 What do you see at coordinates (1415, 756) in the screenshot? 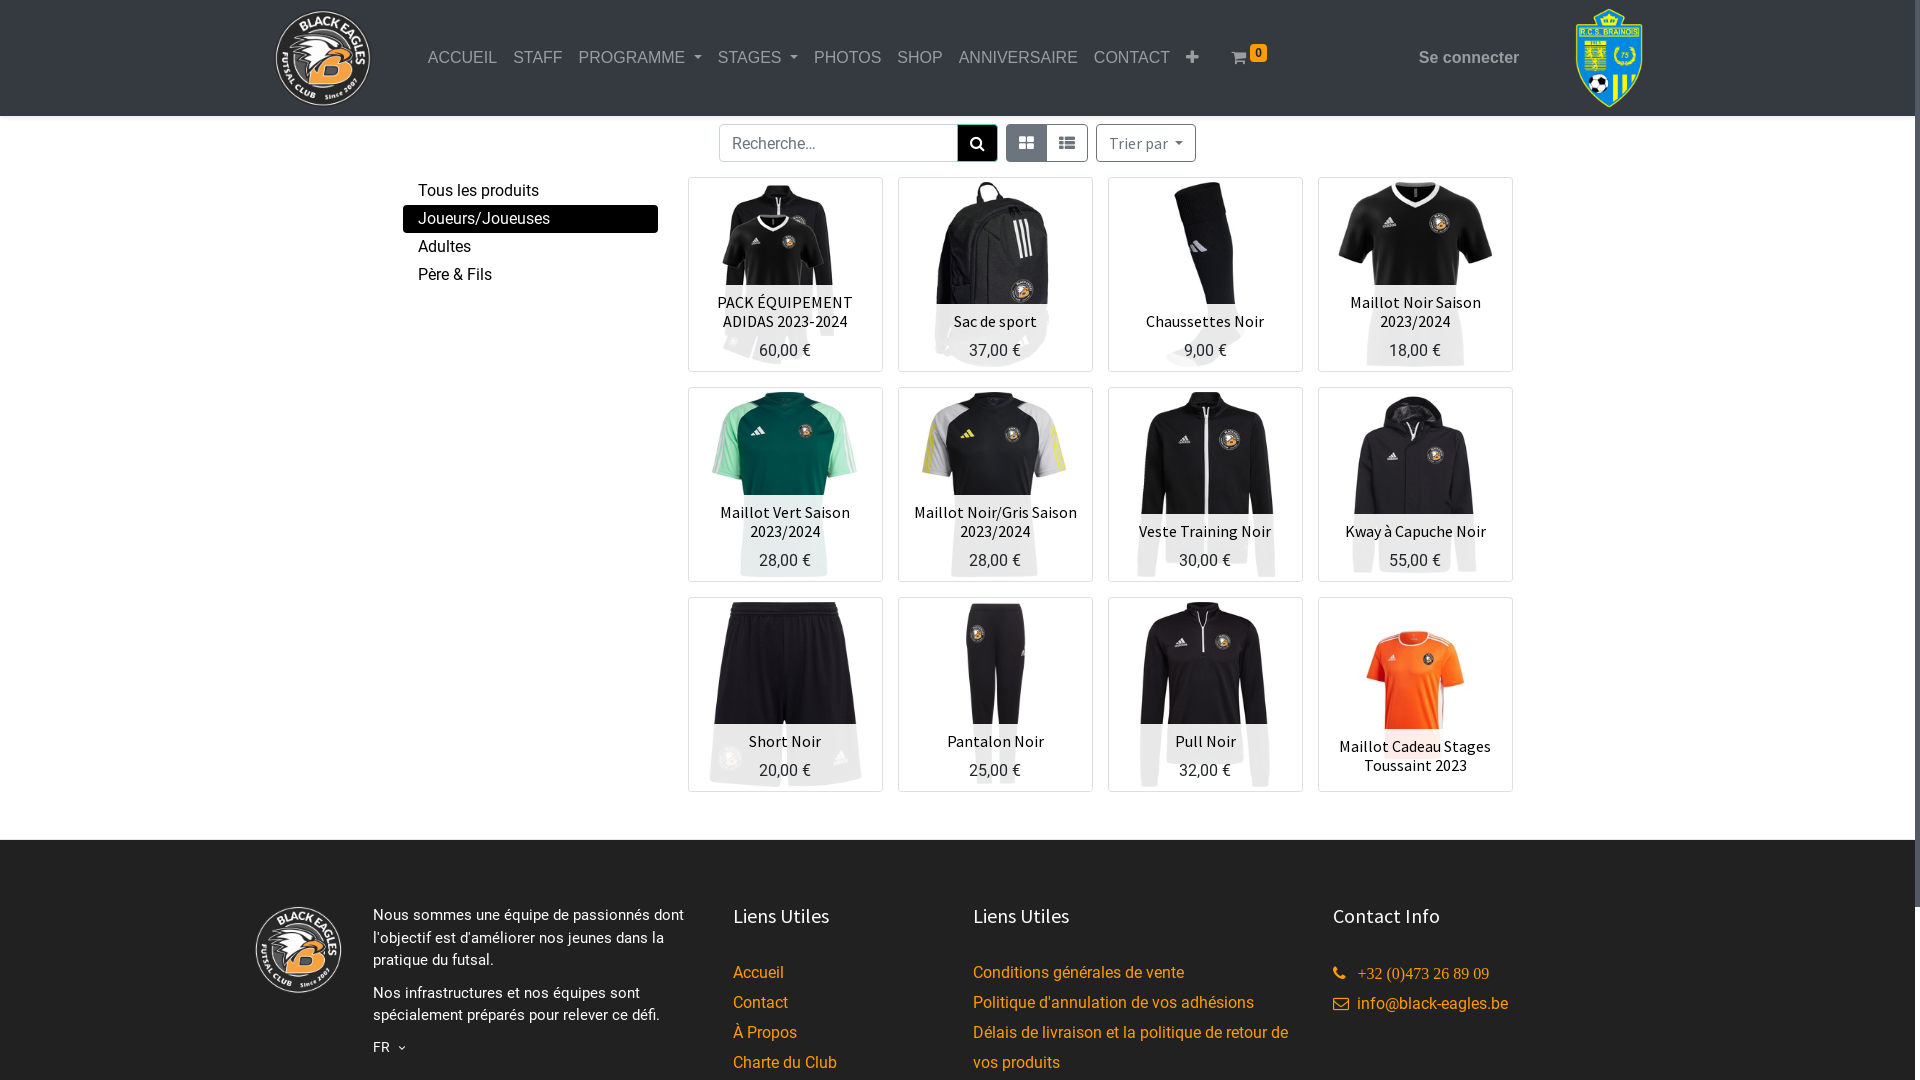
I see `Maillot Cadeau Stages Toussaint 2023` at bounding box center [1415, 756].